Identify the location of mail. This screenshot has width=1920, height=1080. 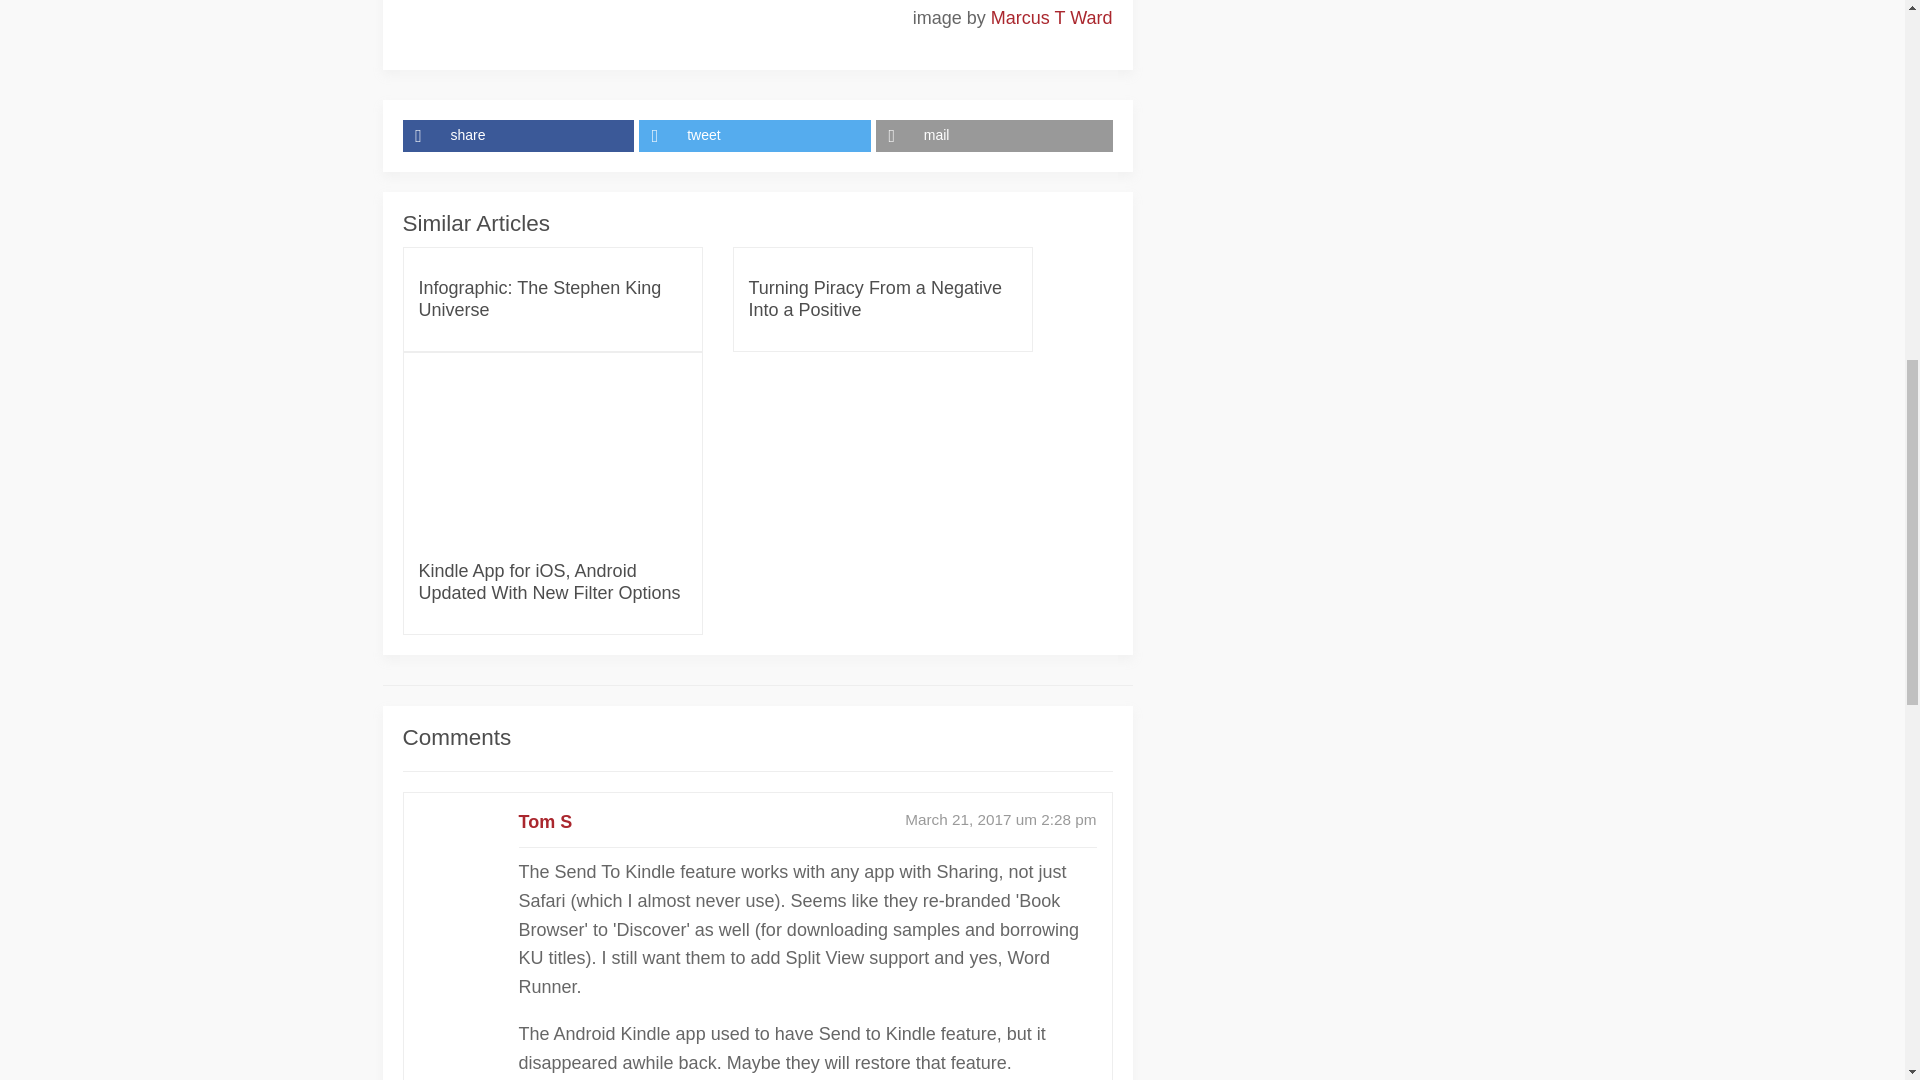
(994, 136).